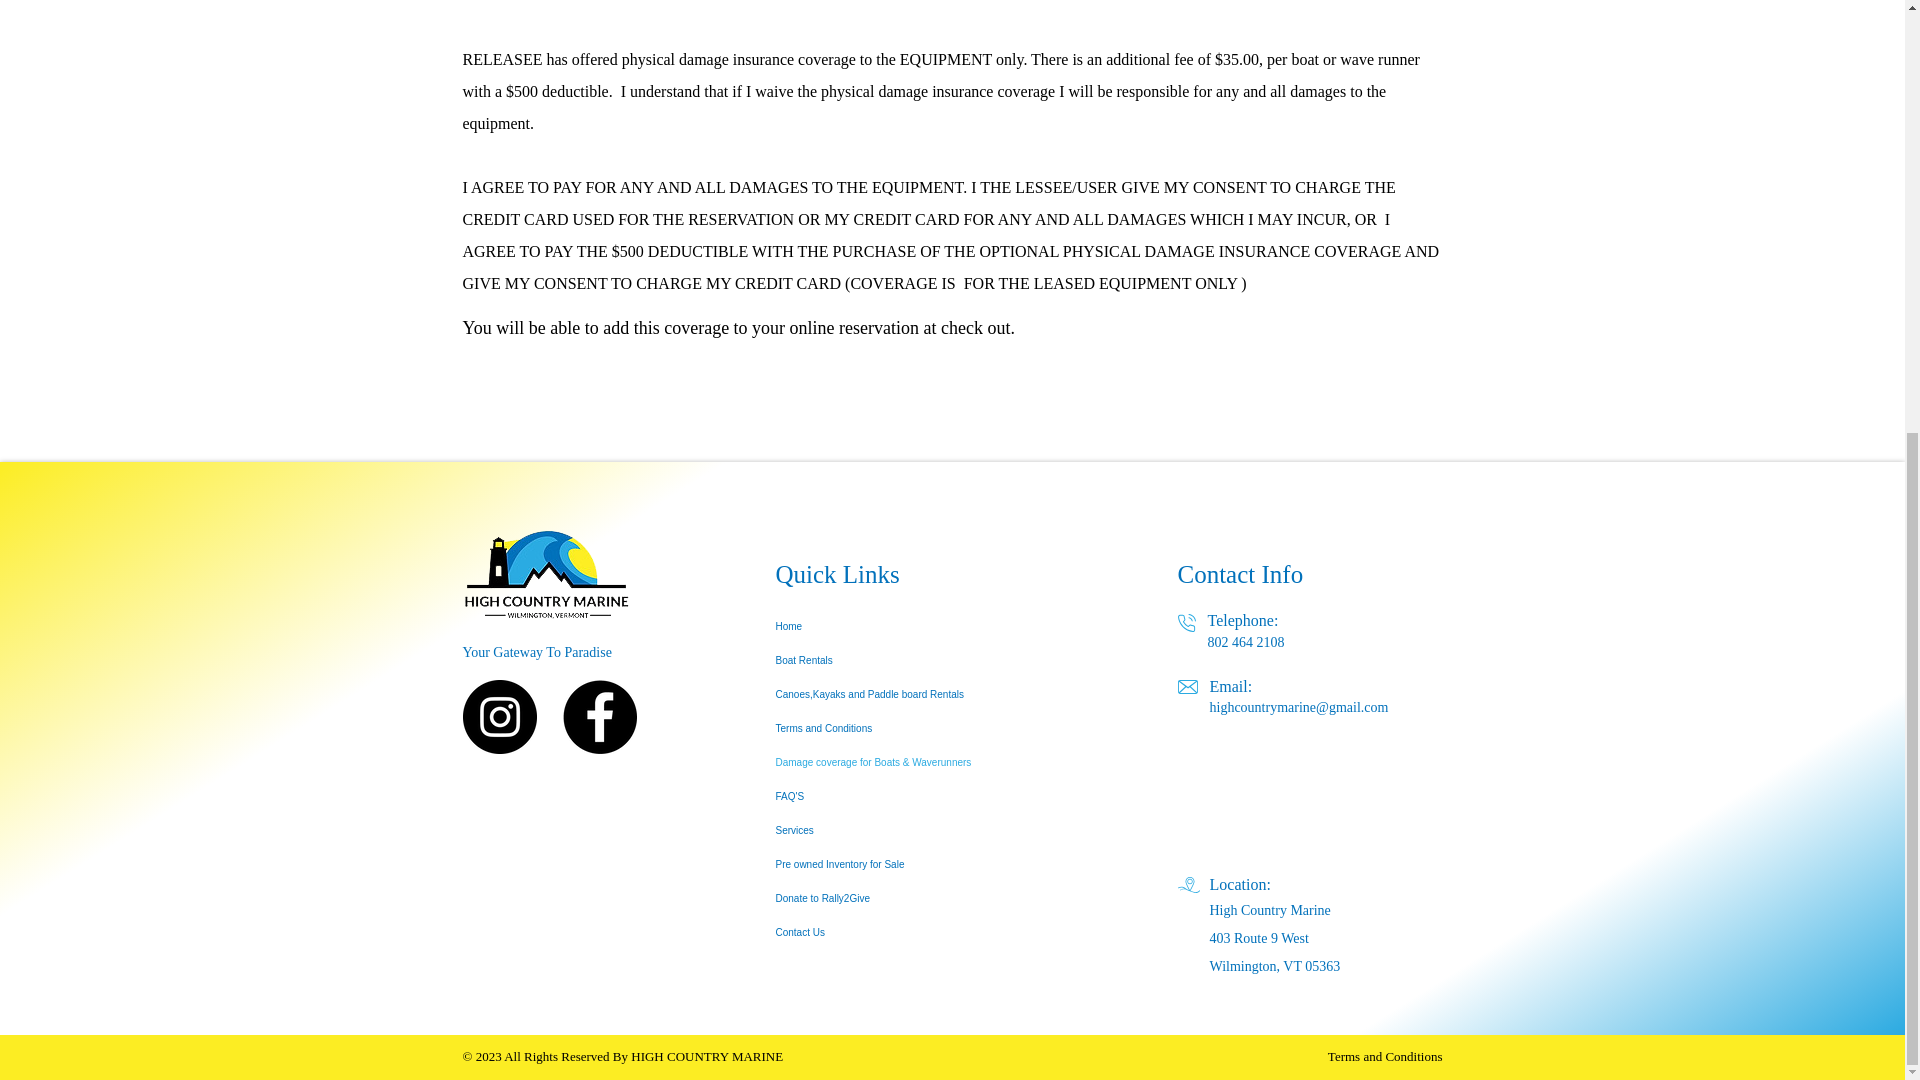 Image resolution: width=1920 pixels, height=1080 pixels. I want to click on Contact Us, so click(934, 932).